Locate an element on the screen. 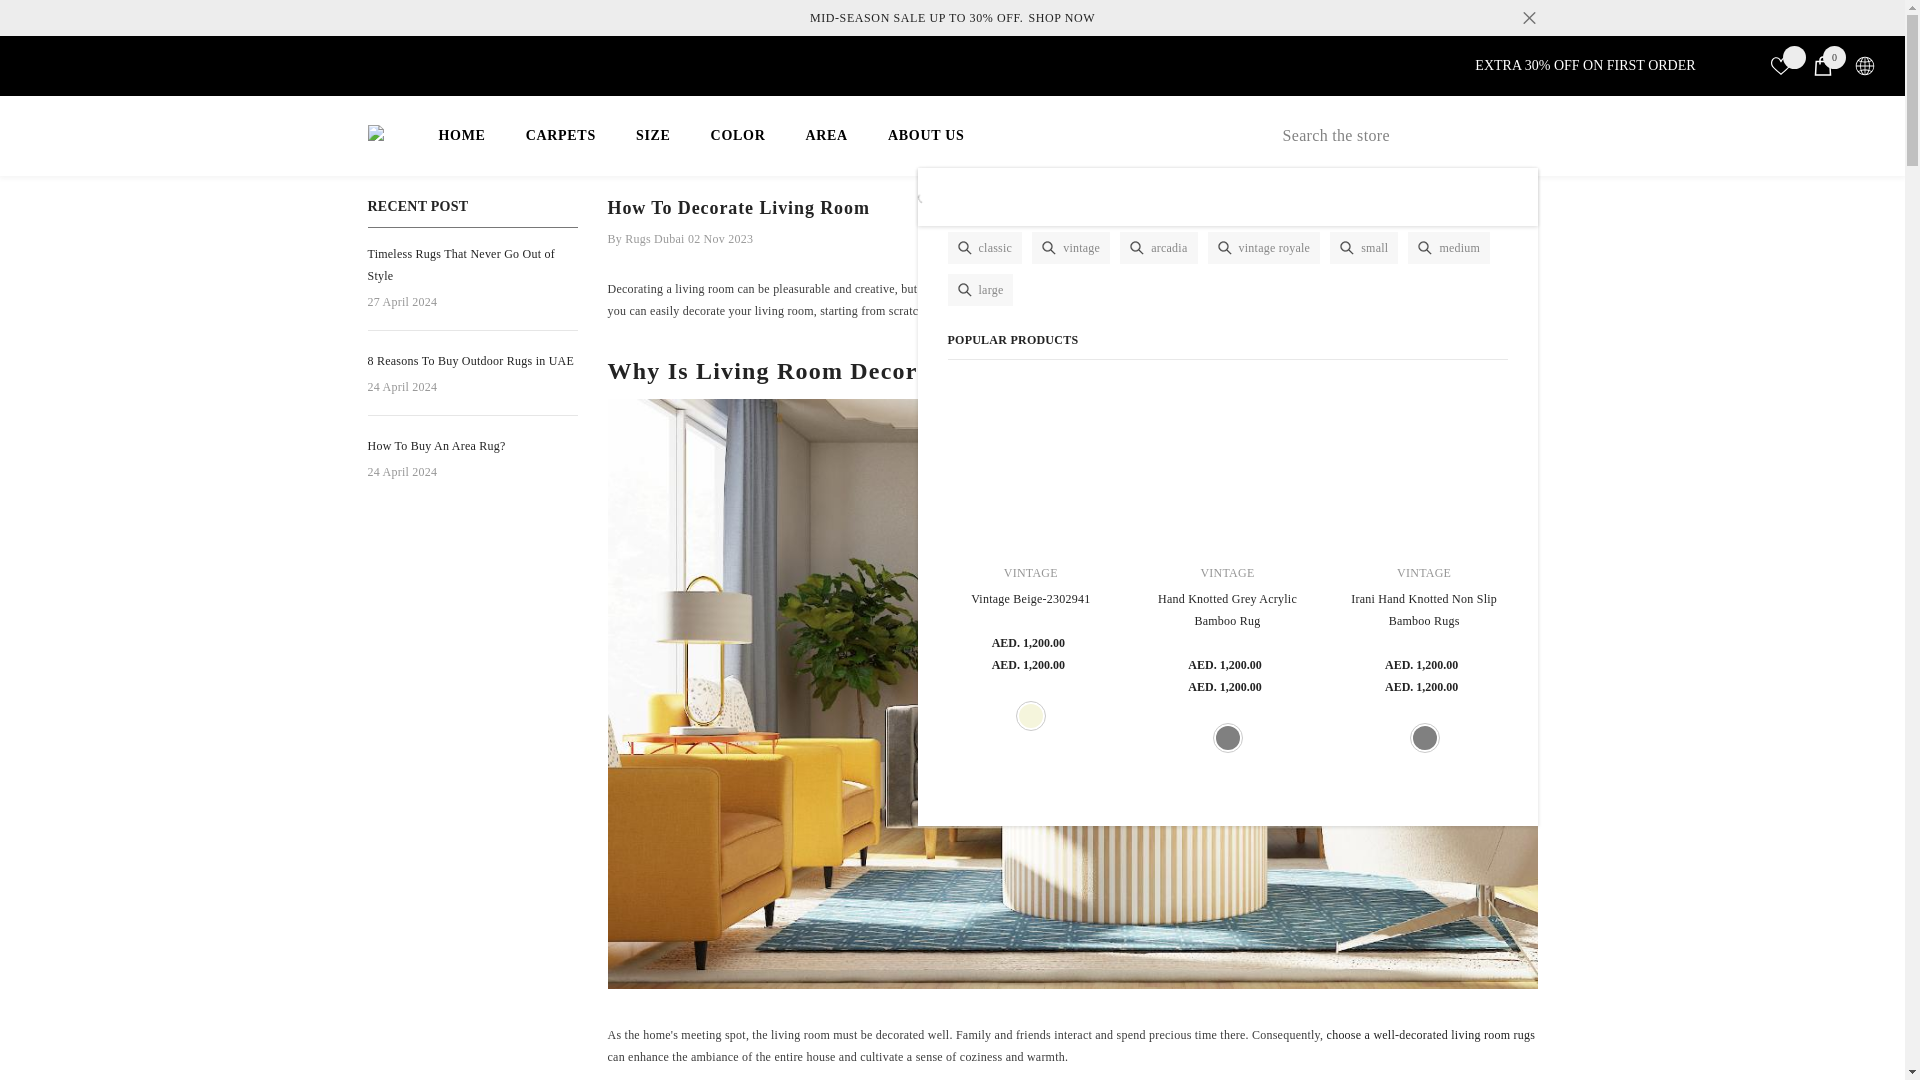 Image resolution: width=1920 pixels, height=1080 pixels. Vintage Beige-2302941 is located at coordinates (1228, 737).